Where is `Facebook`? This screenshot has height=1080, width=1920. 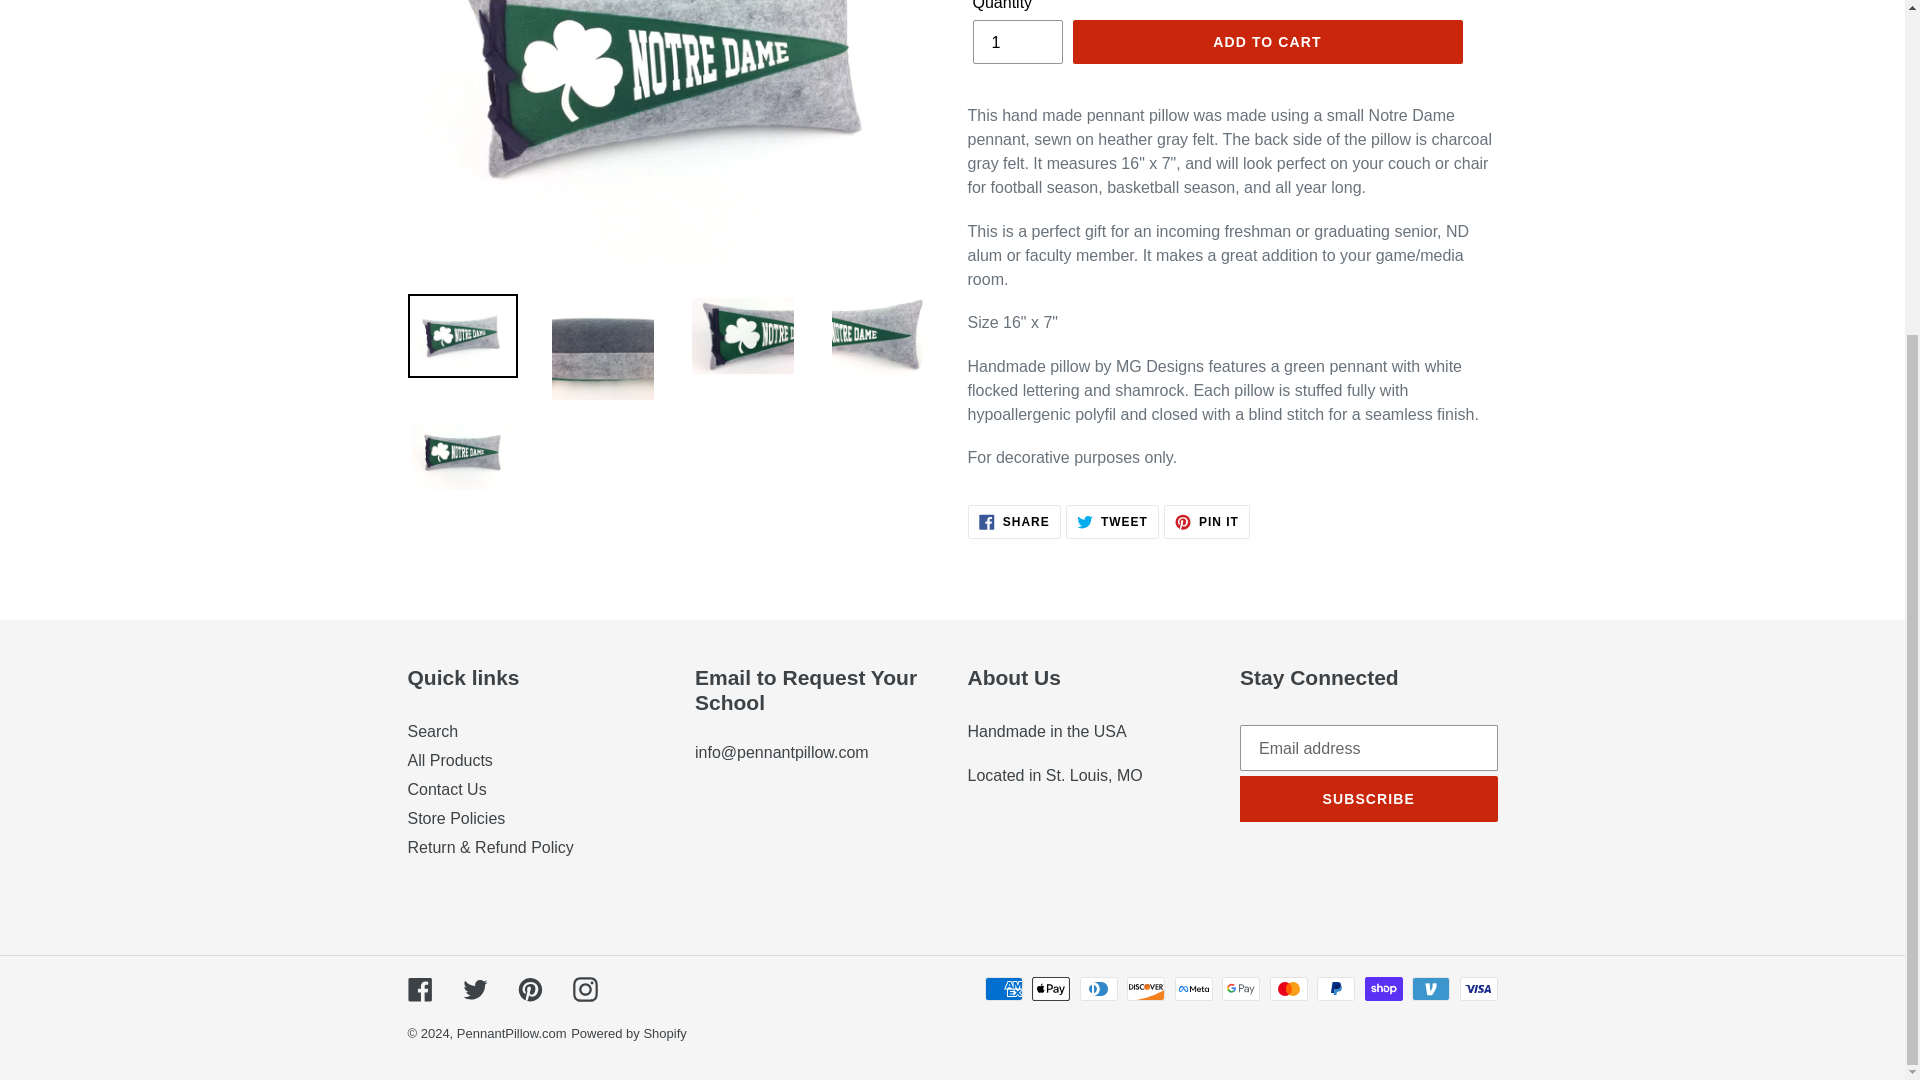
Facebook is located at coordinates (447, 789).